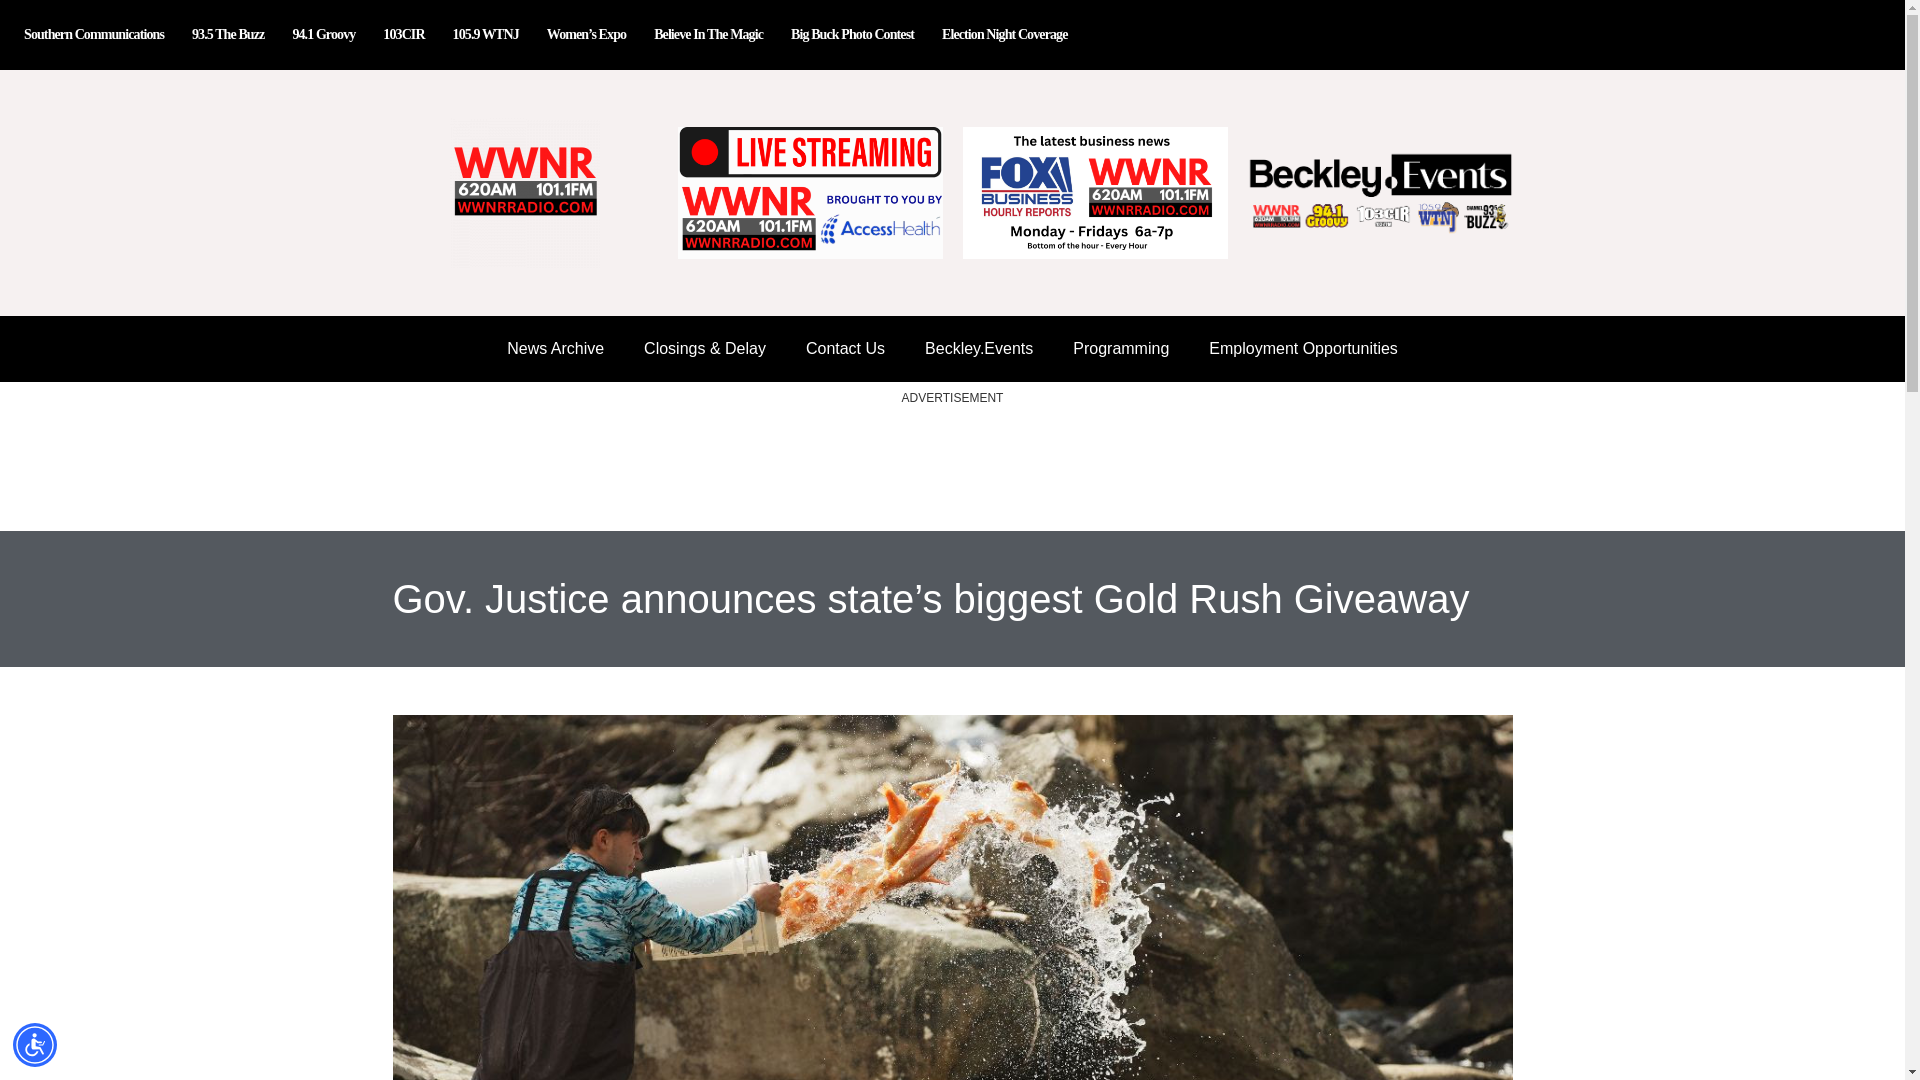 This screenshot has height=1080, width=1920. What do you see at coordinates (951, 469) in the screenshot?
I see `Advertisement` at bounding box center [951, 469].